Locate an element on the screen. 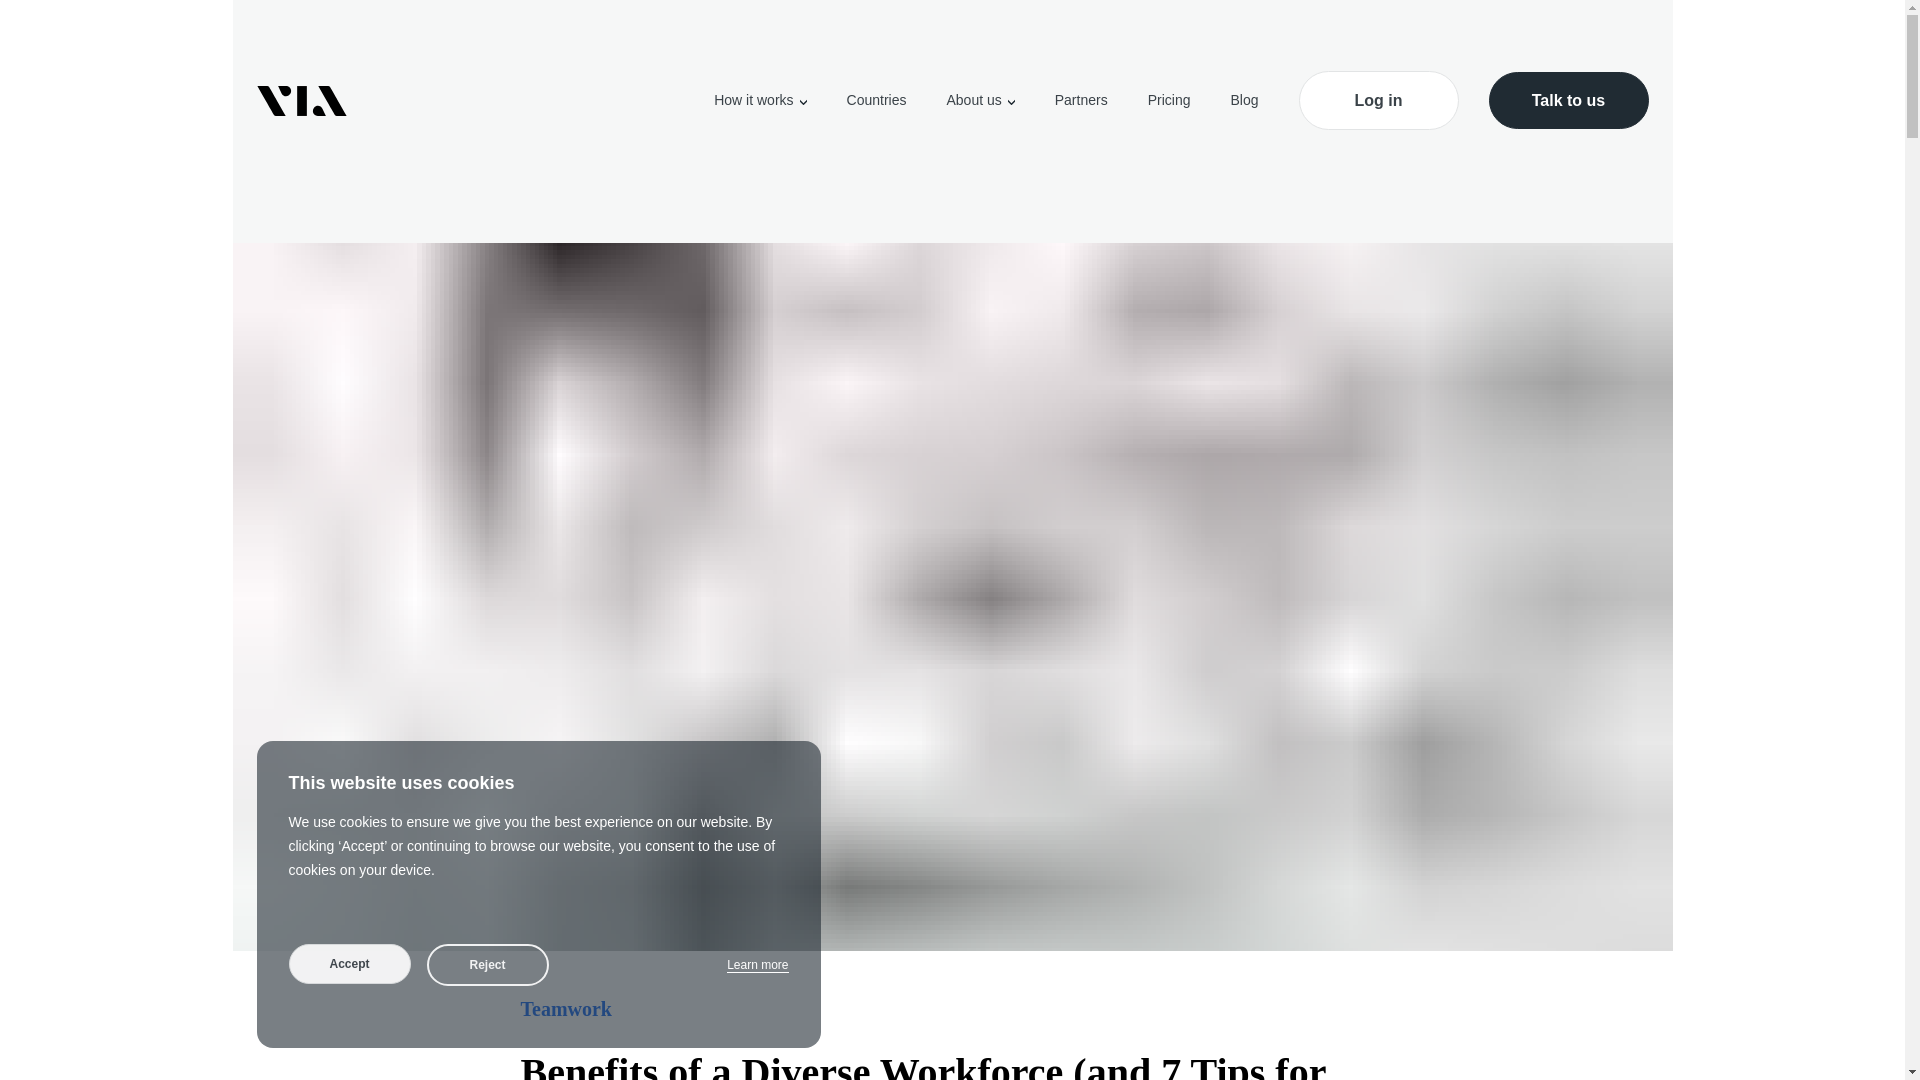 The height and width of the screenshot is (1080, 1920). Talk to us is located at coordinates (1568, 100).